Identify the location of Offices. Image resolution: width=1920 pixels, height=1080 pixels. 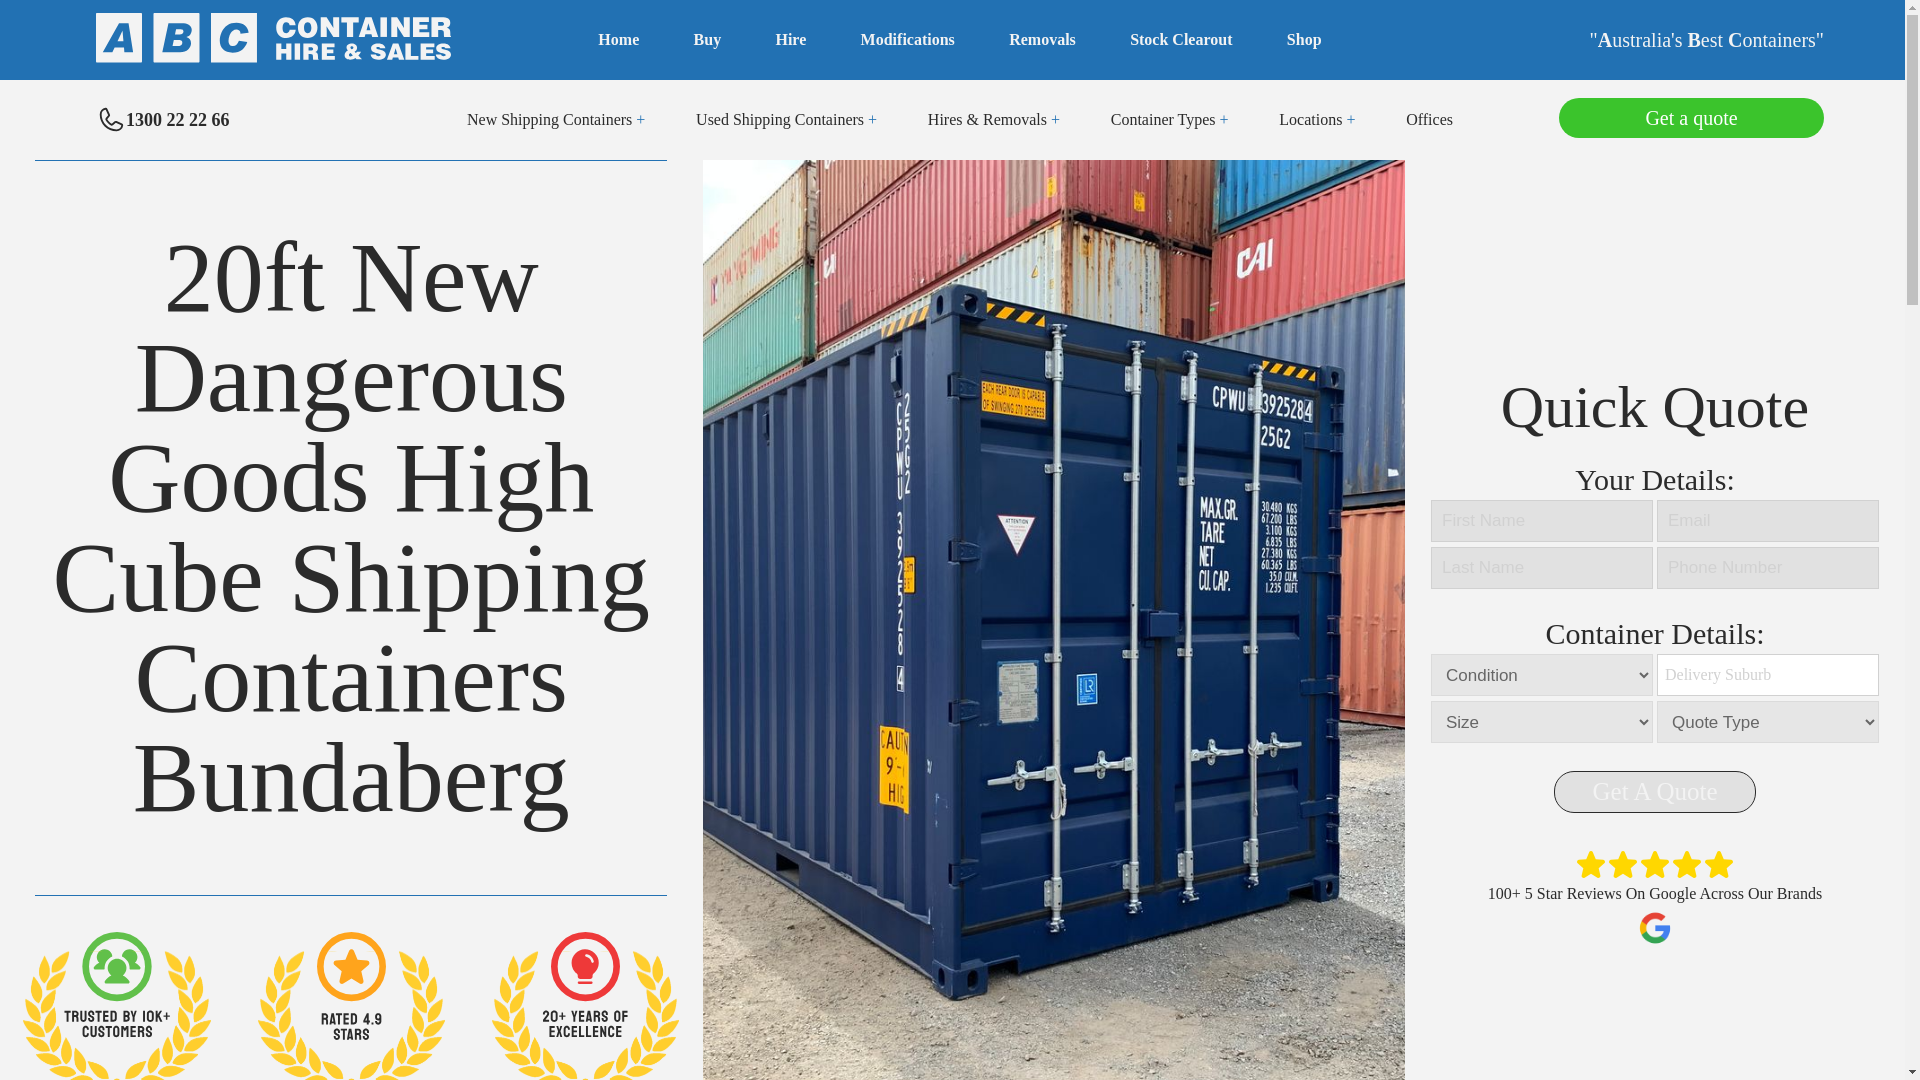
(1429, 120).